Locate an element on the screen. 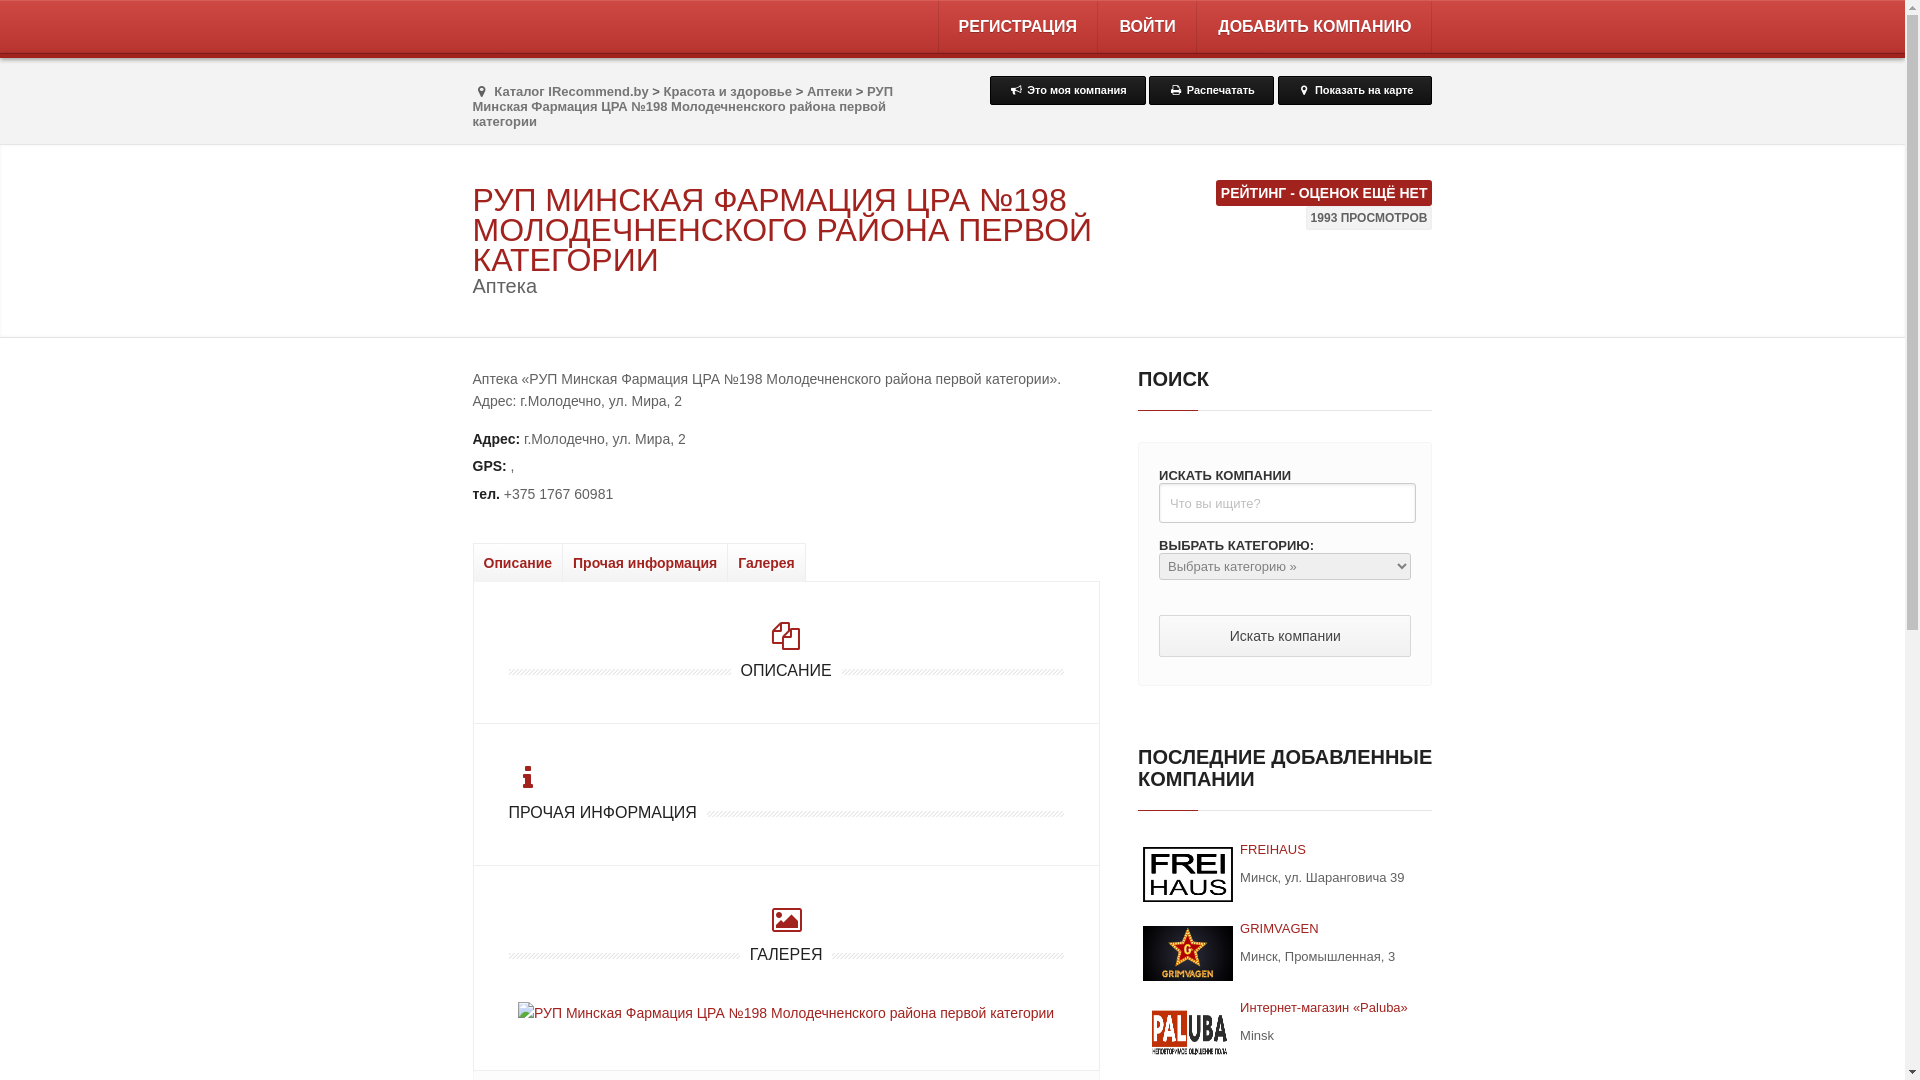 This screenshot has width=1920, height=1080. FREIHAUS is located at coordinates (1188, 874).